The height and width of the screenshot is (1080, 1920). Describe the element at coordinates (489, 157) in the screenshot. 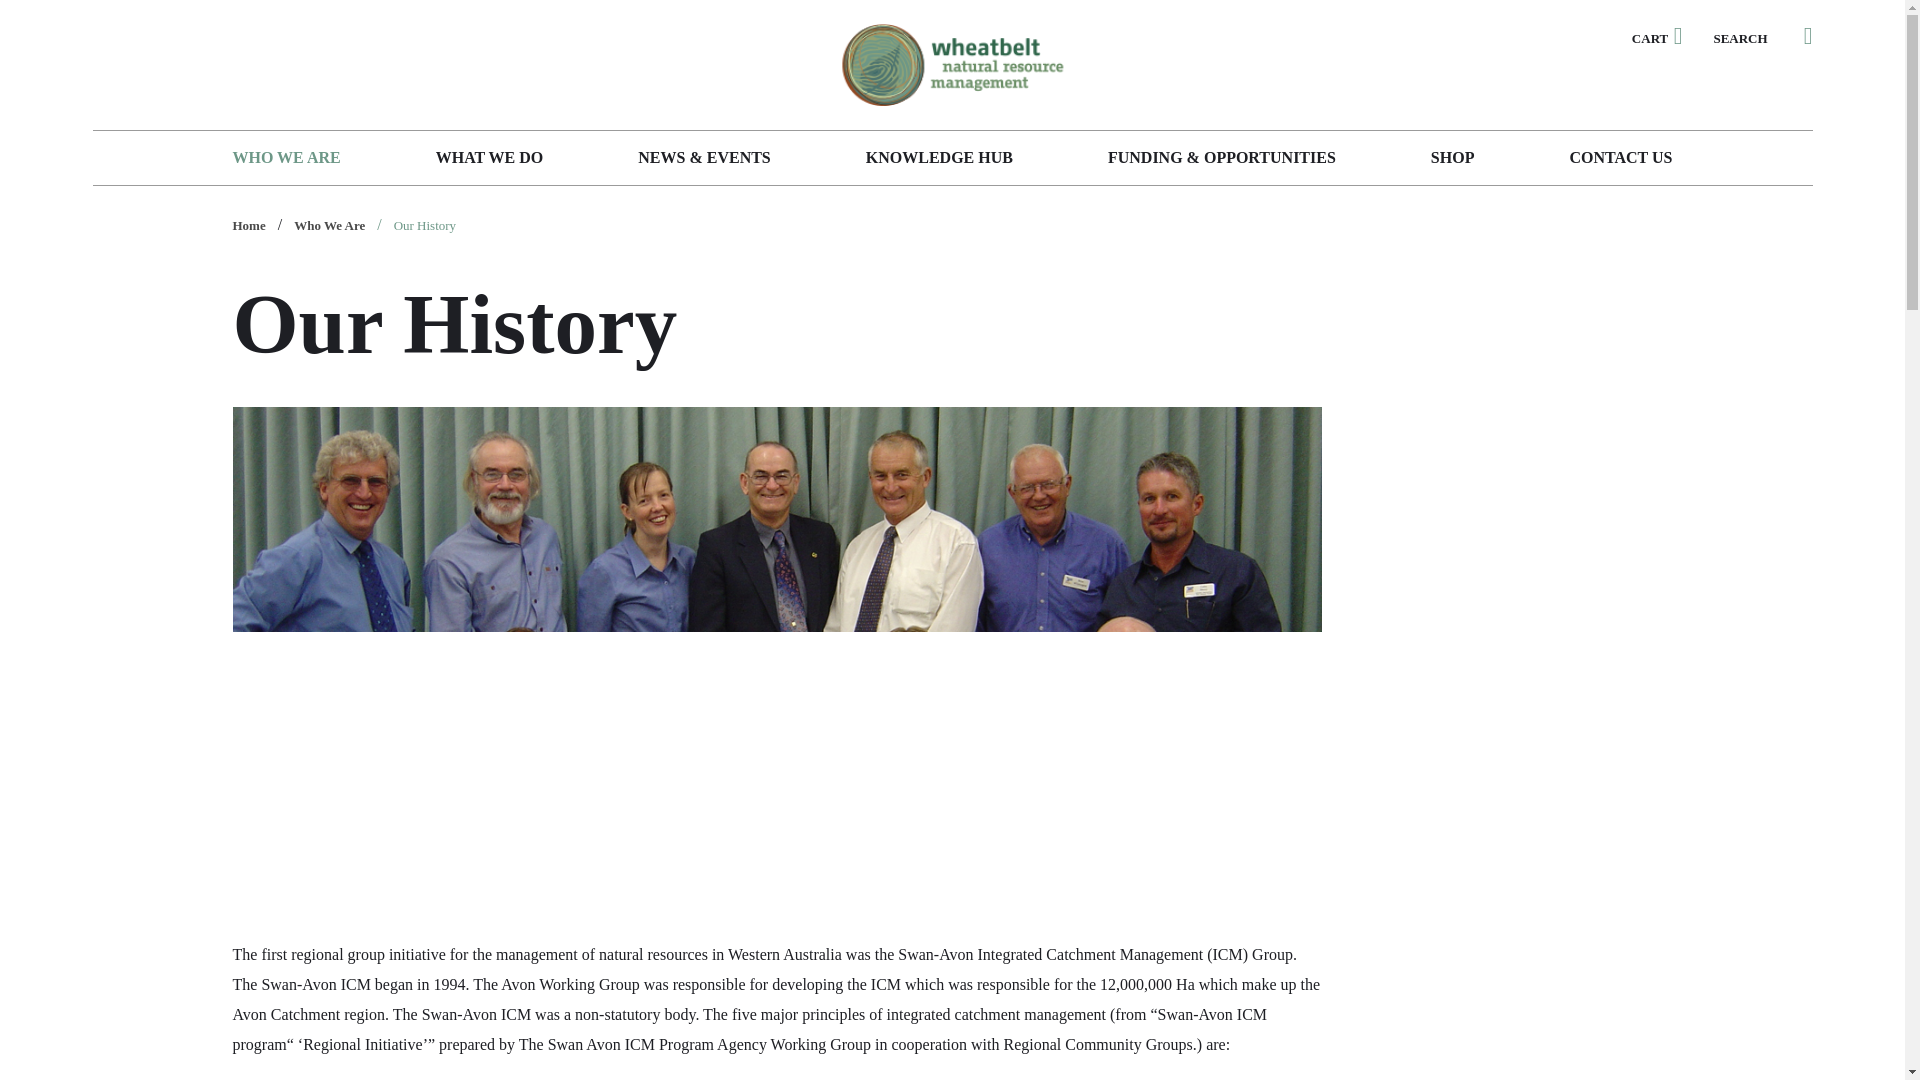

I see `WHAT WE DO` at that location.